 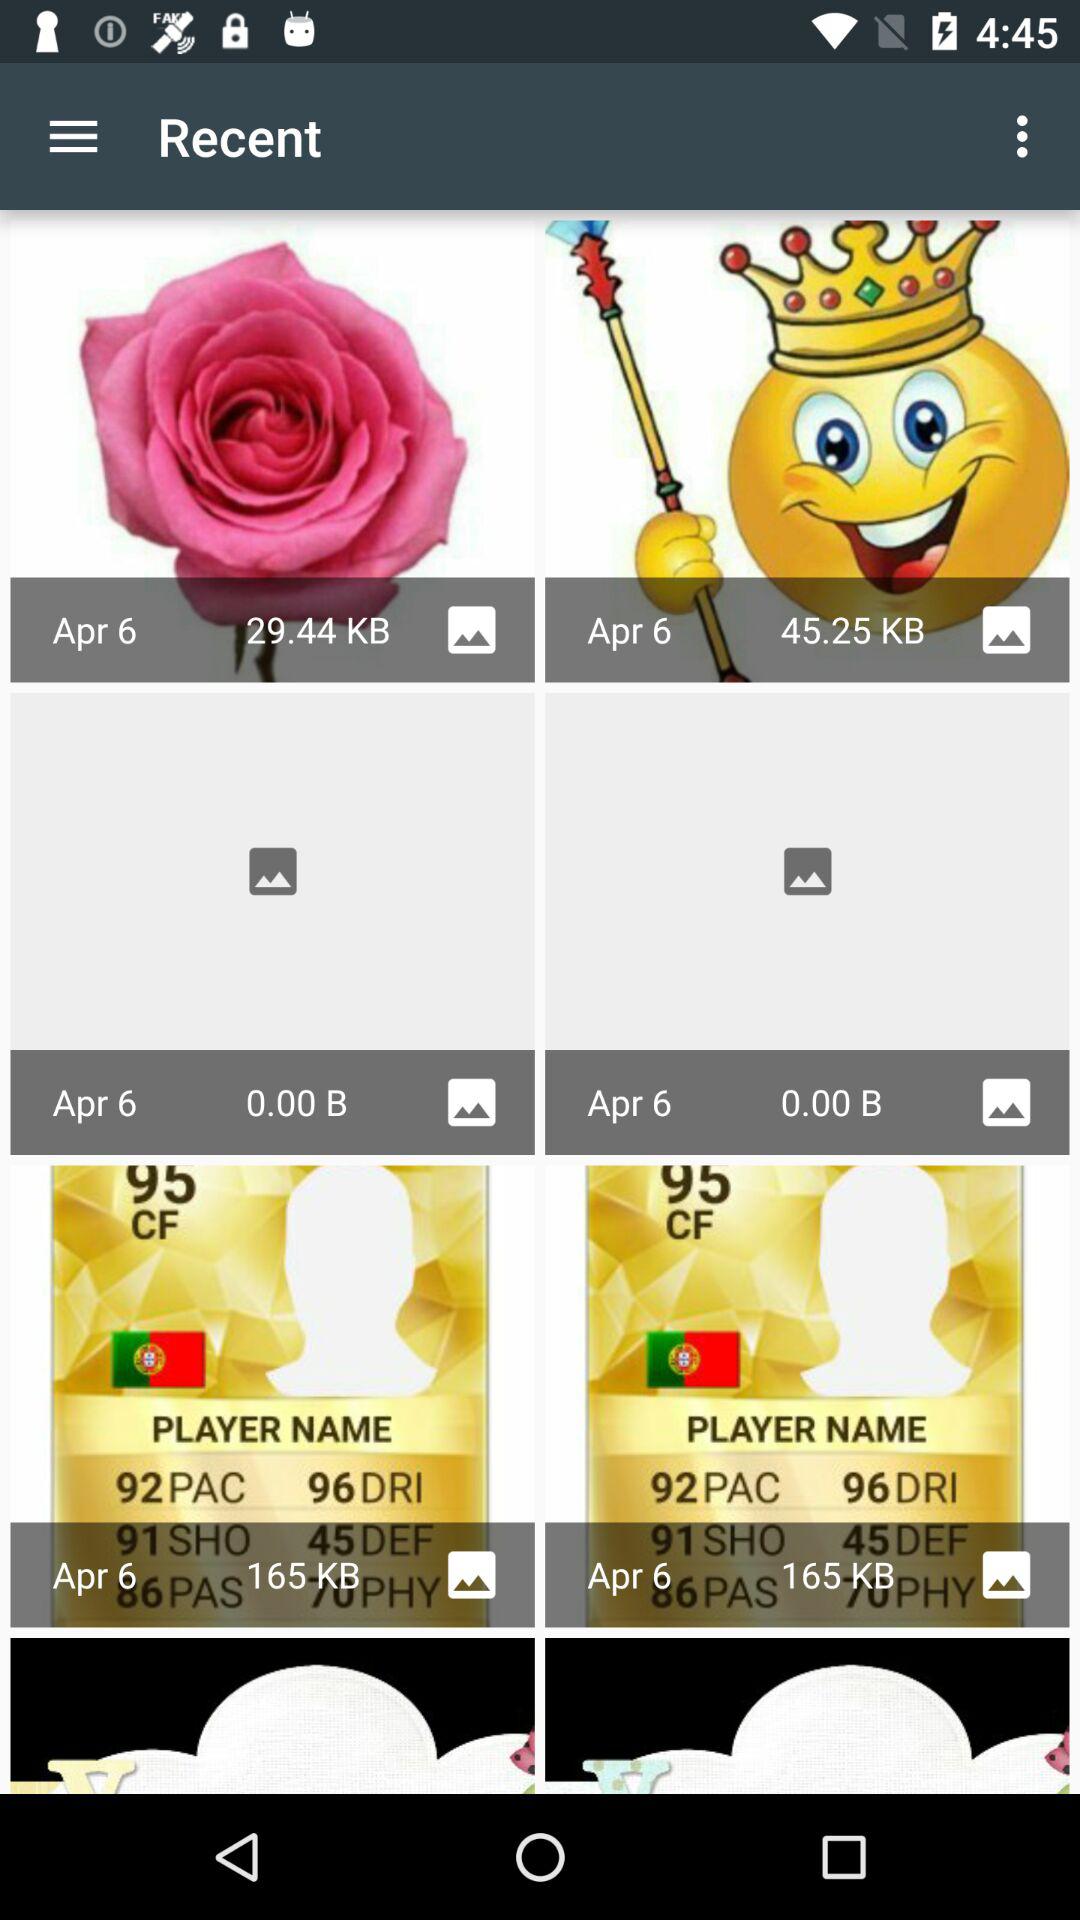 I want to click on open item next to the recent app, so click(x=73, y=136).